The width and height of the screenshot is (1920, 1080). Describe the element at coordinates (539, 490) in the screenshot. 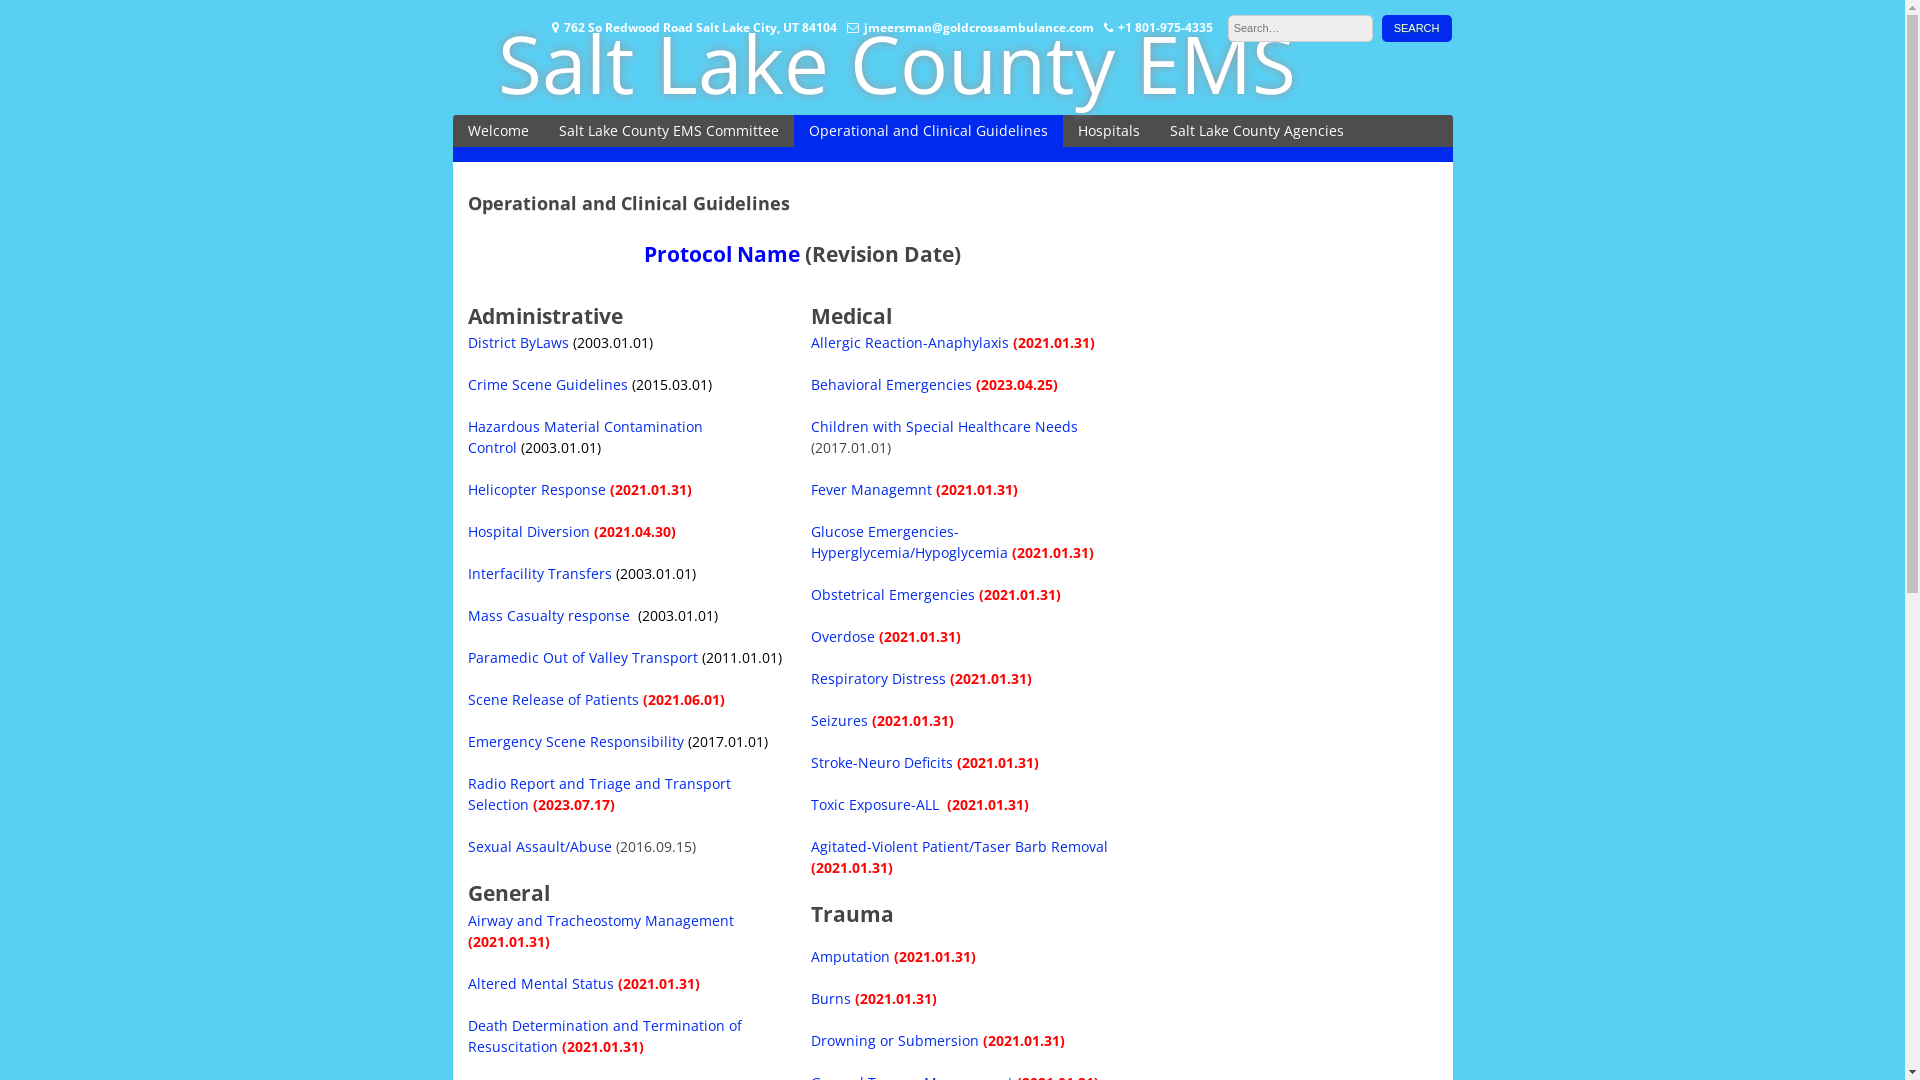

I see `Helicopter Response ` at that location.